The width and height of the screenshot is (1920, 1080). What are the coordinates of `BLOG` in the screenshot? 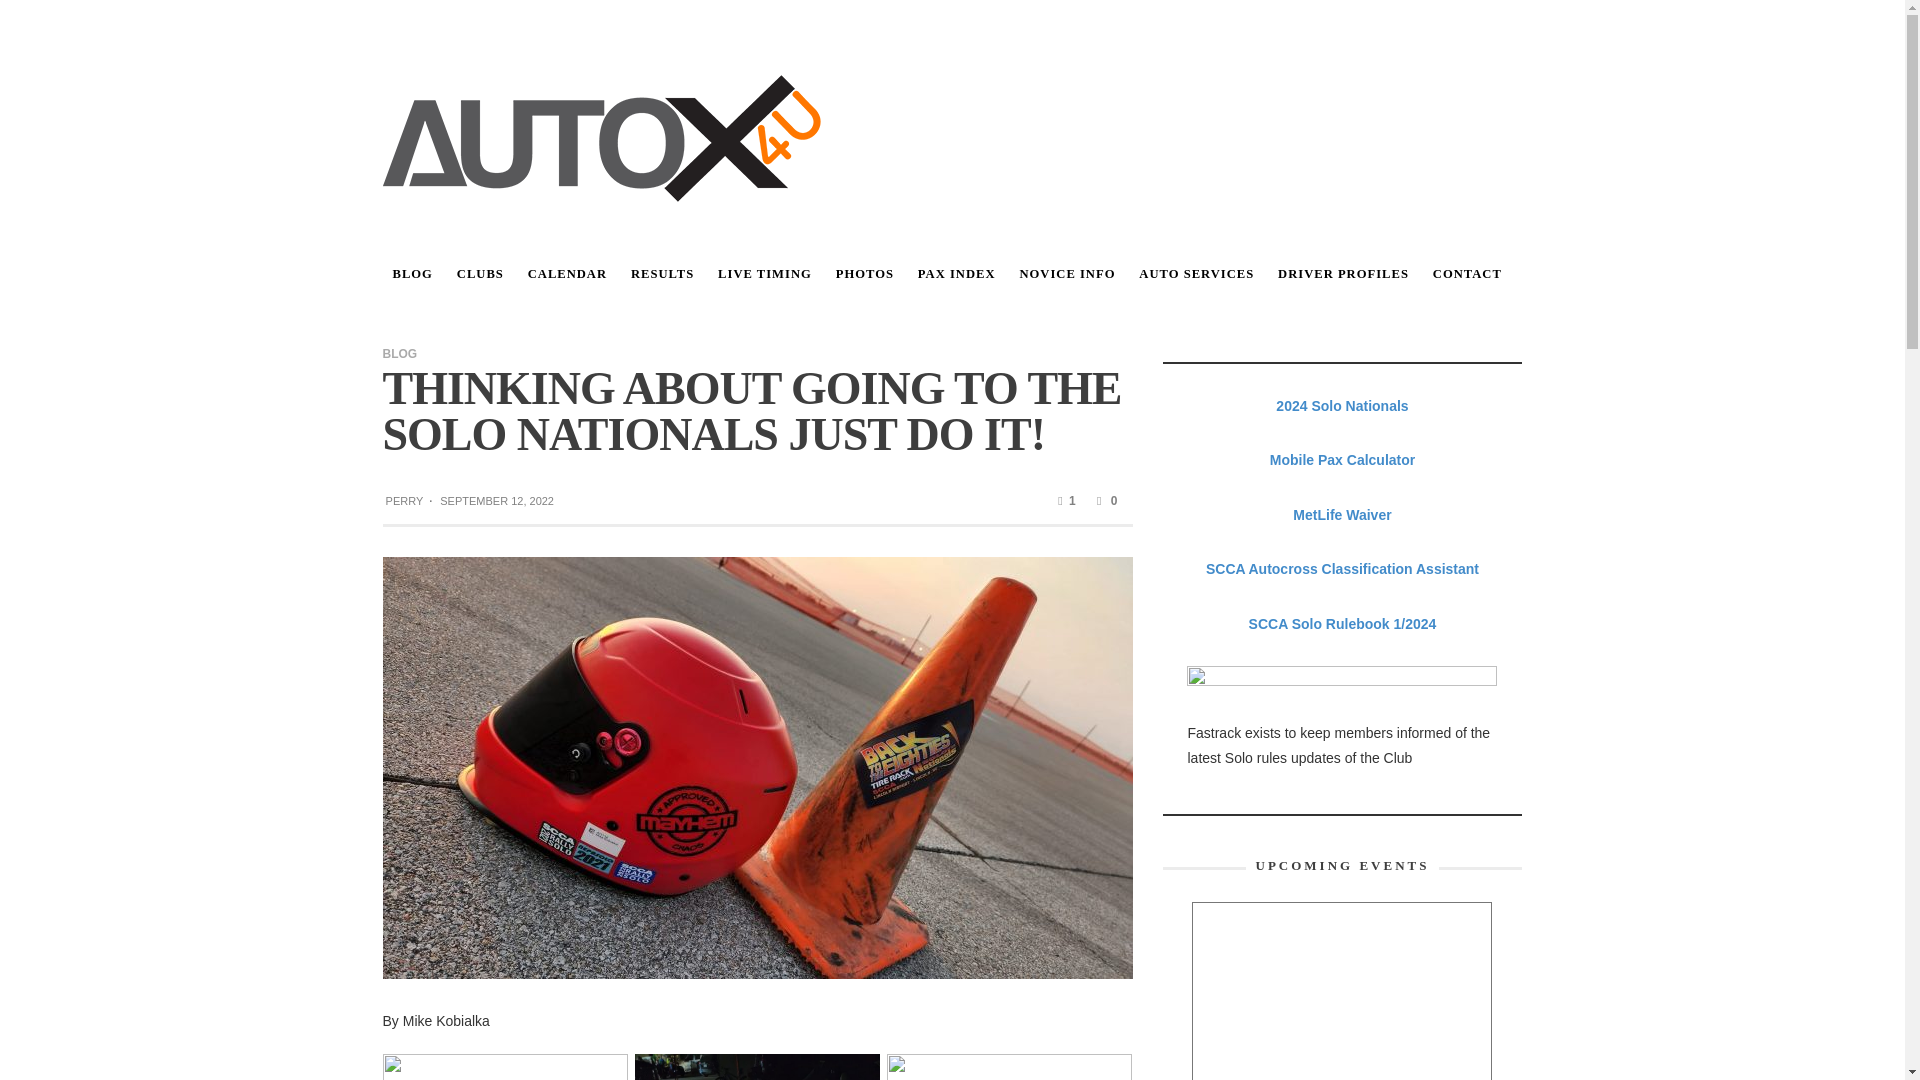 It's located at (412, 274).